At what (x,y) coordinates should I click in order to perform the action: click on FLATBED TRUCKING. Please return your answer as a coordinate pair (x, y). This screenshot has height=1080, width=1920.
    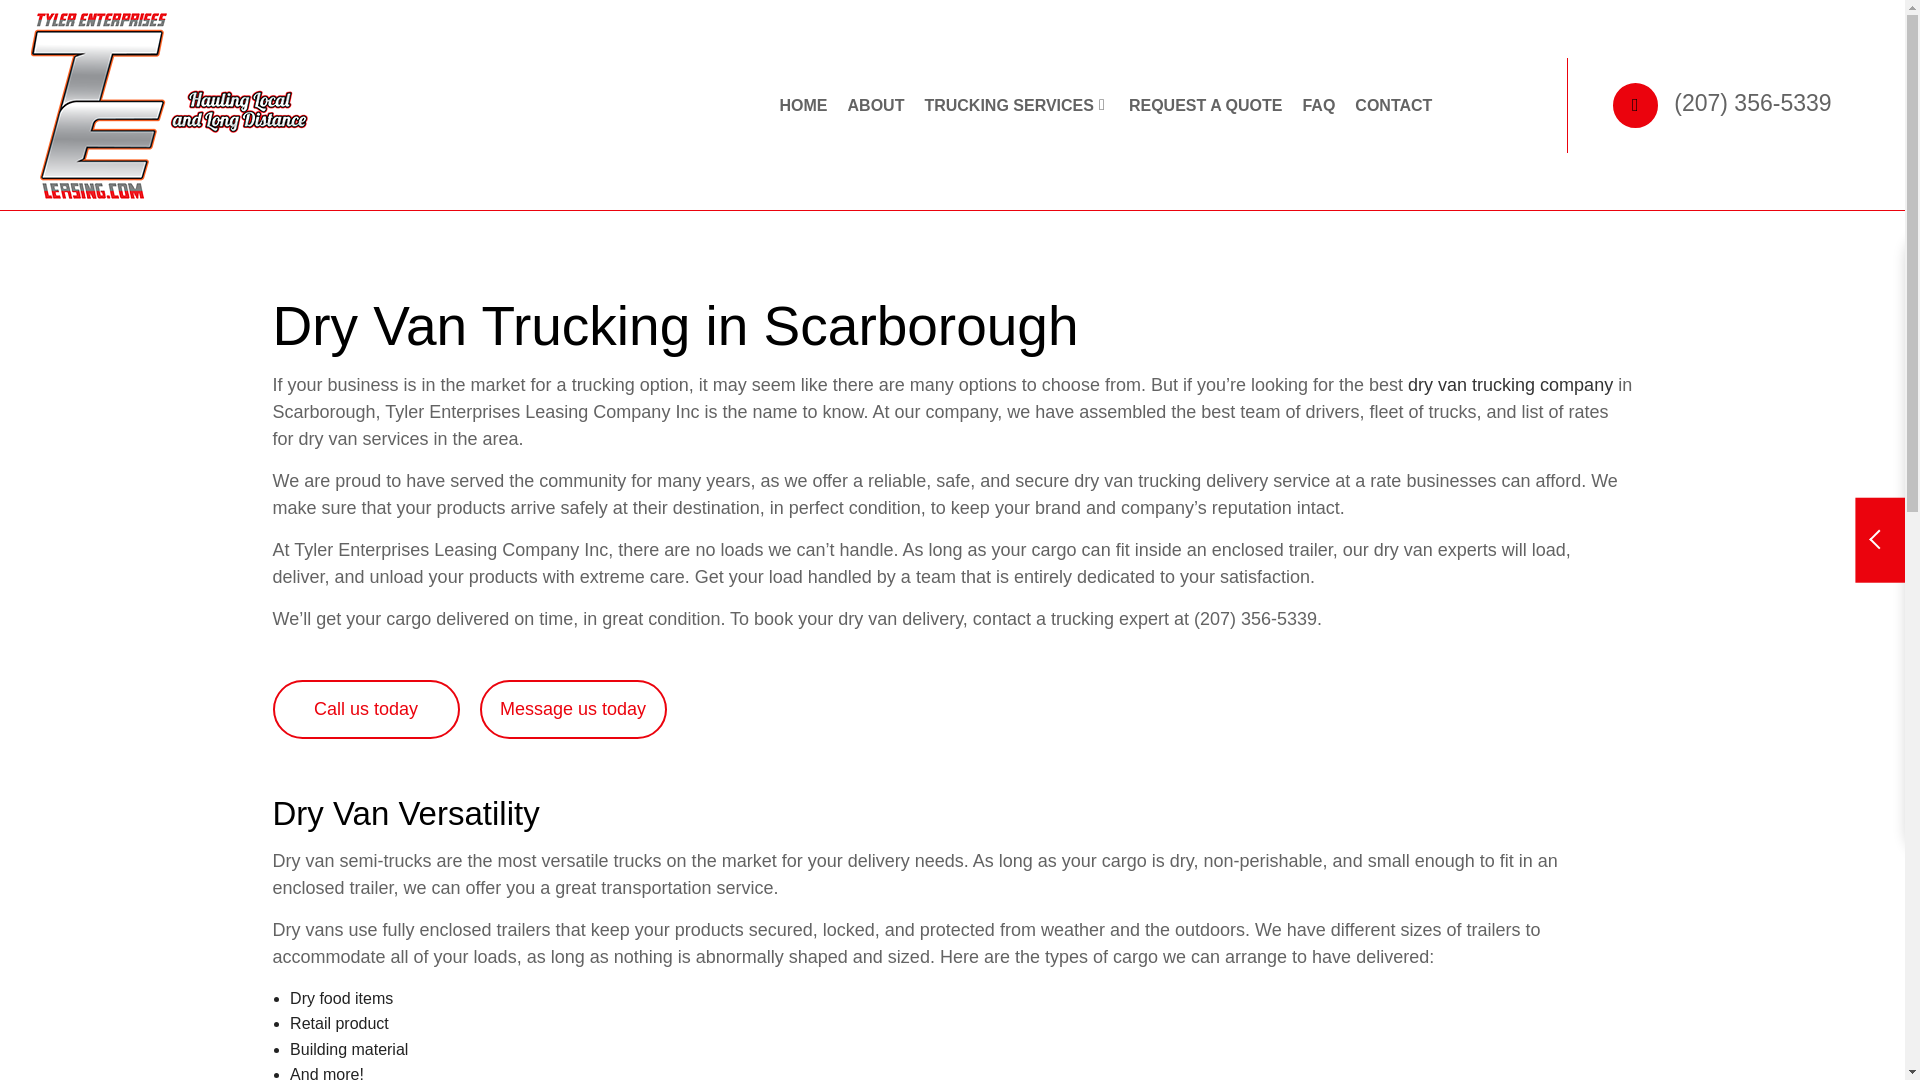
    Looking at the image, I should click on (858, 237).